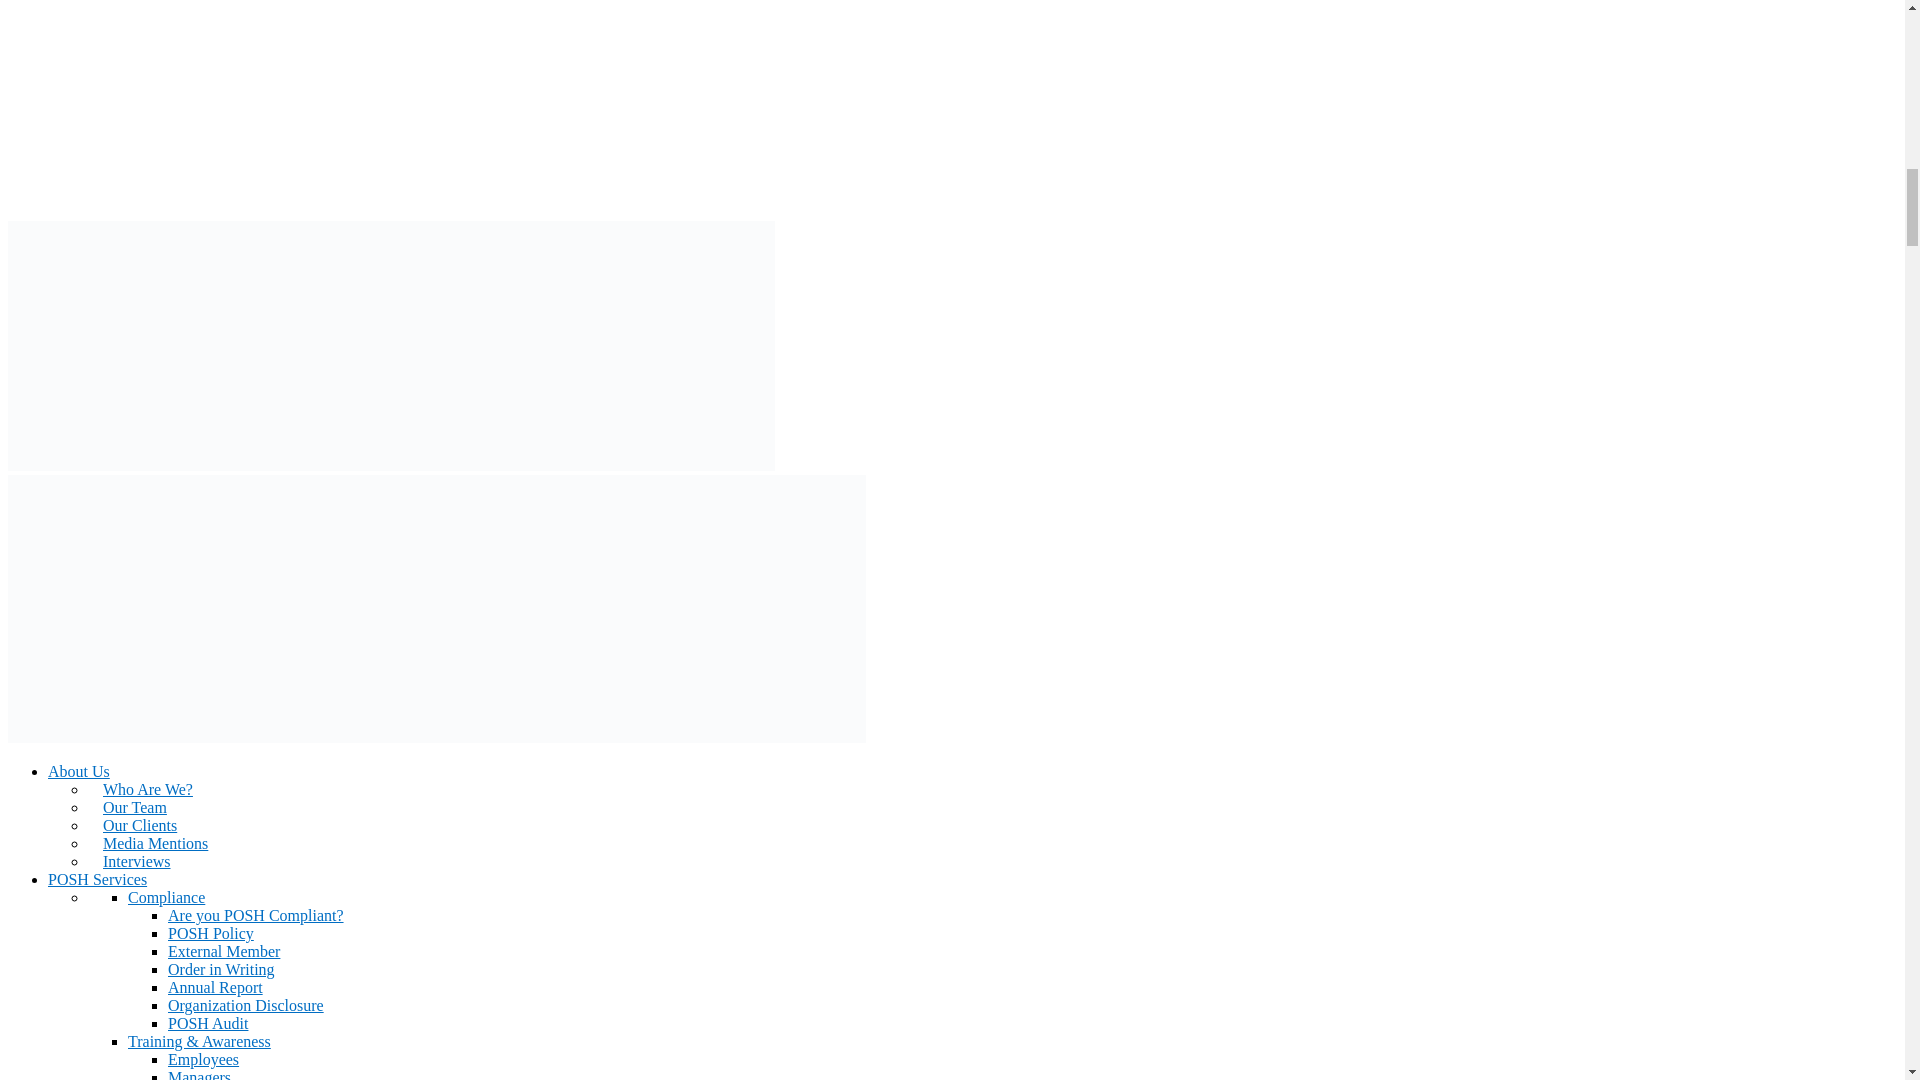 The width and height of the screenshot is (1920, 1080). What do you see at coordinates (224, 951) in the screenshot?
I see `External Member` at bounding box center [224, 951].